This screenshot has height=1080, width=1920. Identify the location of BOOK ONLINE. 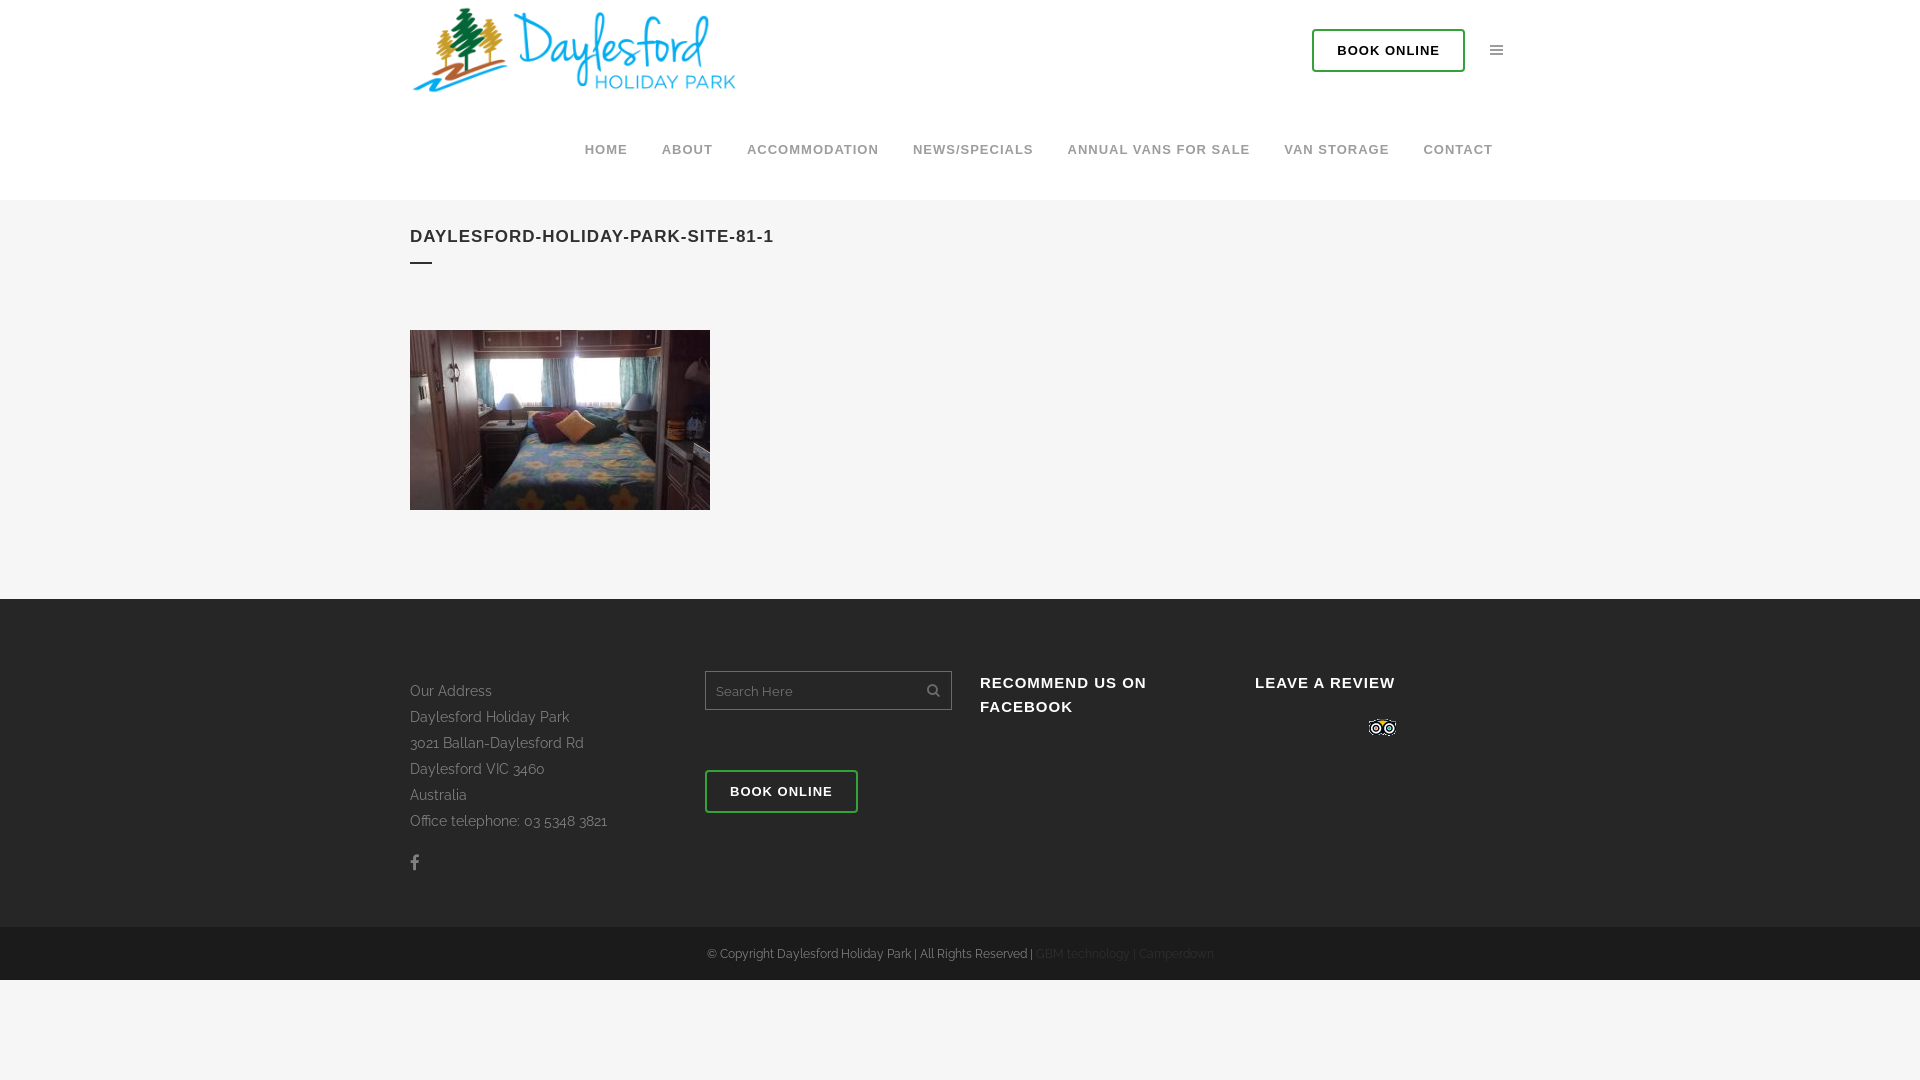
(1388, 50).